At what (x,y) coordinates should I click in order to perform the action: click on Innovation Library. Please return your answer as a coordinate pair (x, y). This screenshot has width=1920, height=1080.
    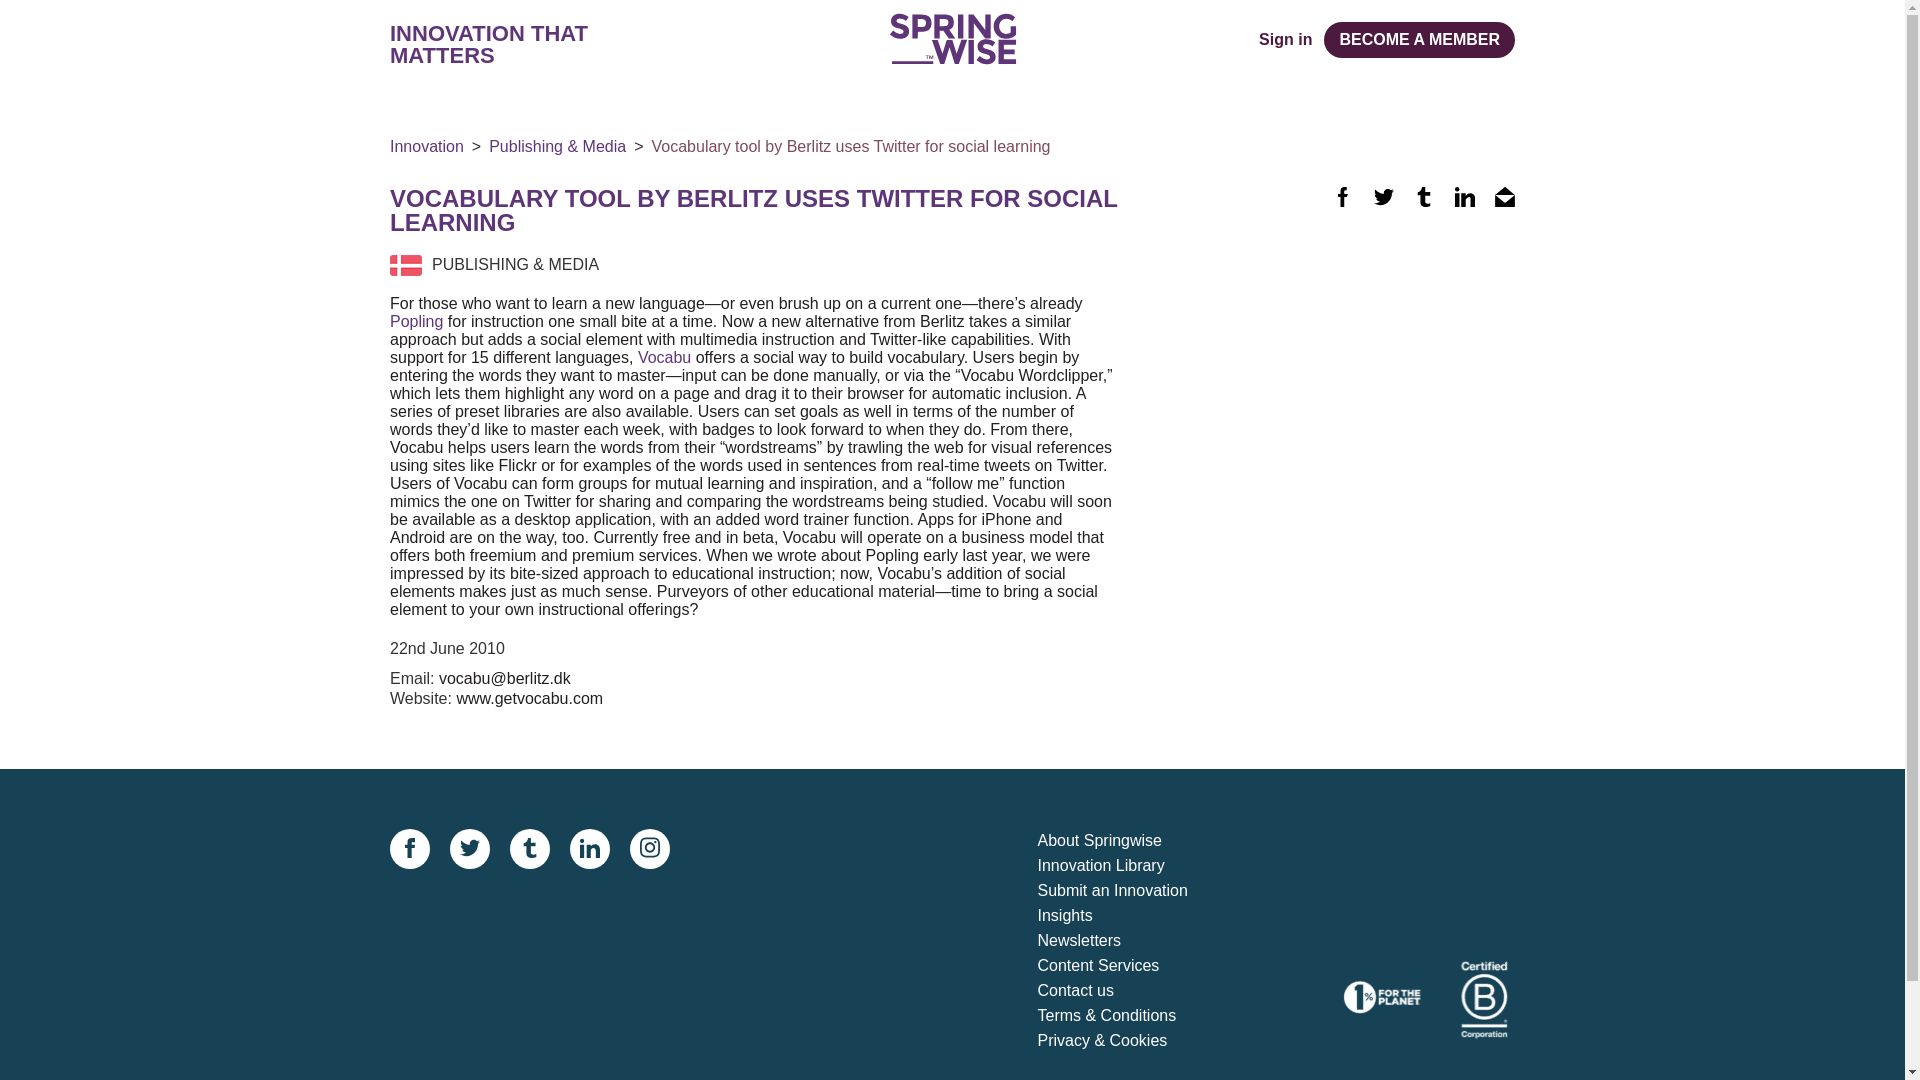
    Looking at the image, I should click on (1130, 866).